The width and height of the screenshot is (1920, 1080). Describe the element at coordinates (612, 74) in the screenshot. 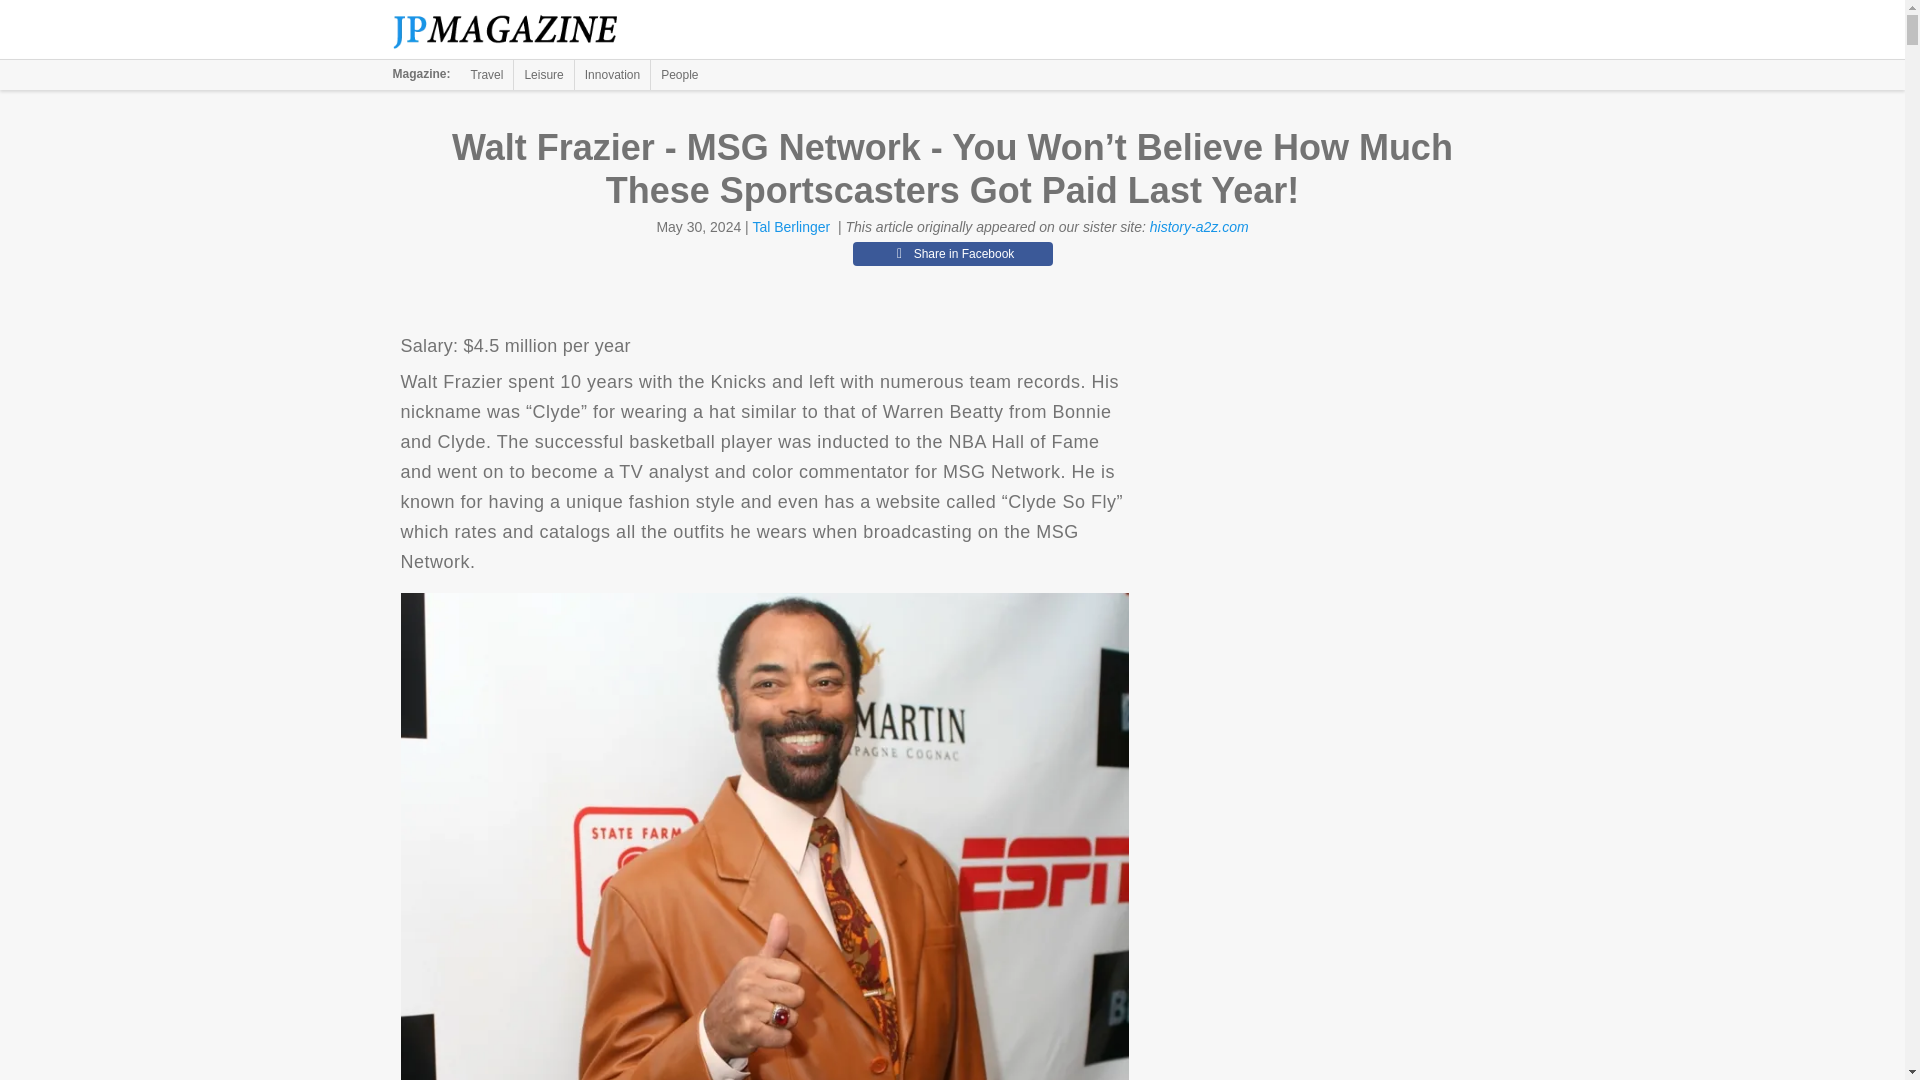

I see `Innovation` at that location.